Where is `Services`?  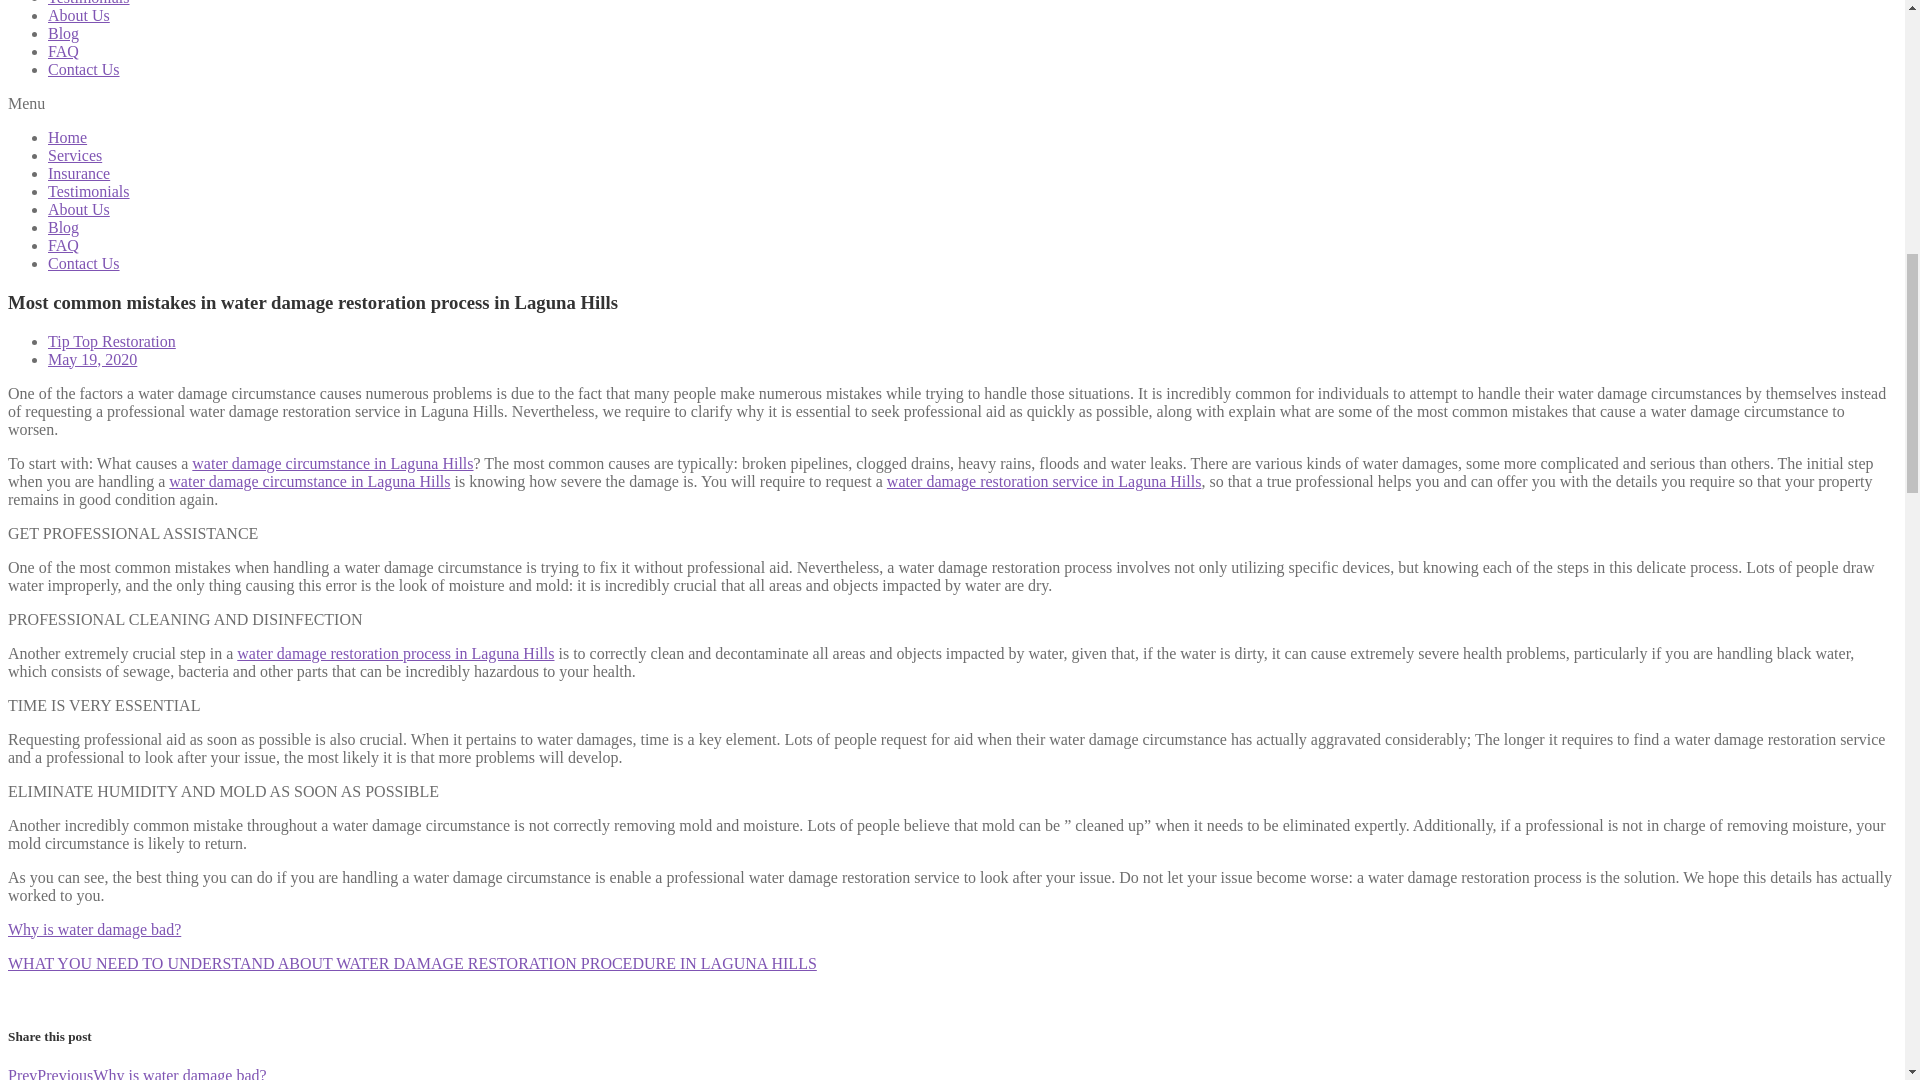
Services is located at coordinates (74, 155).